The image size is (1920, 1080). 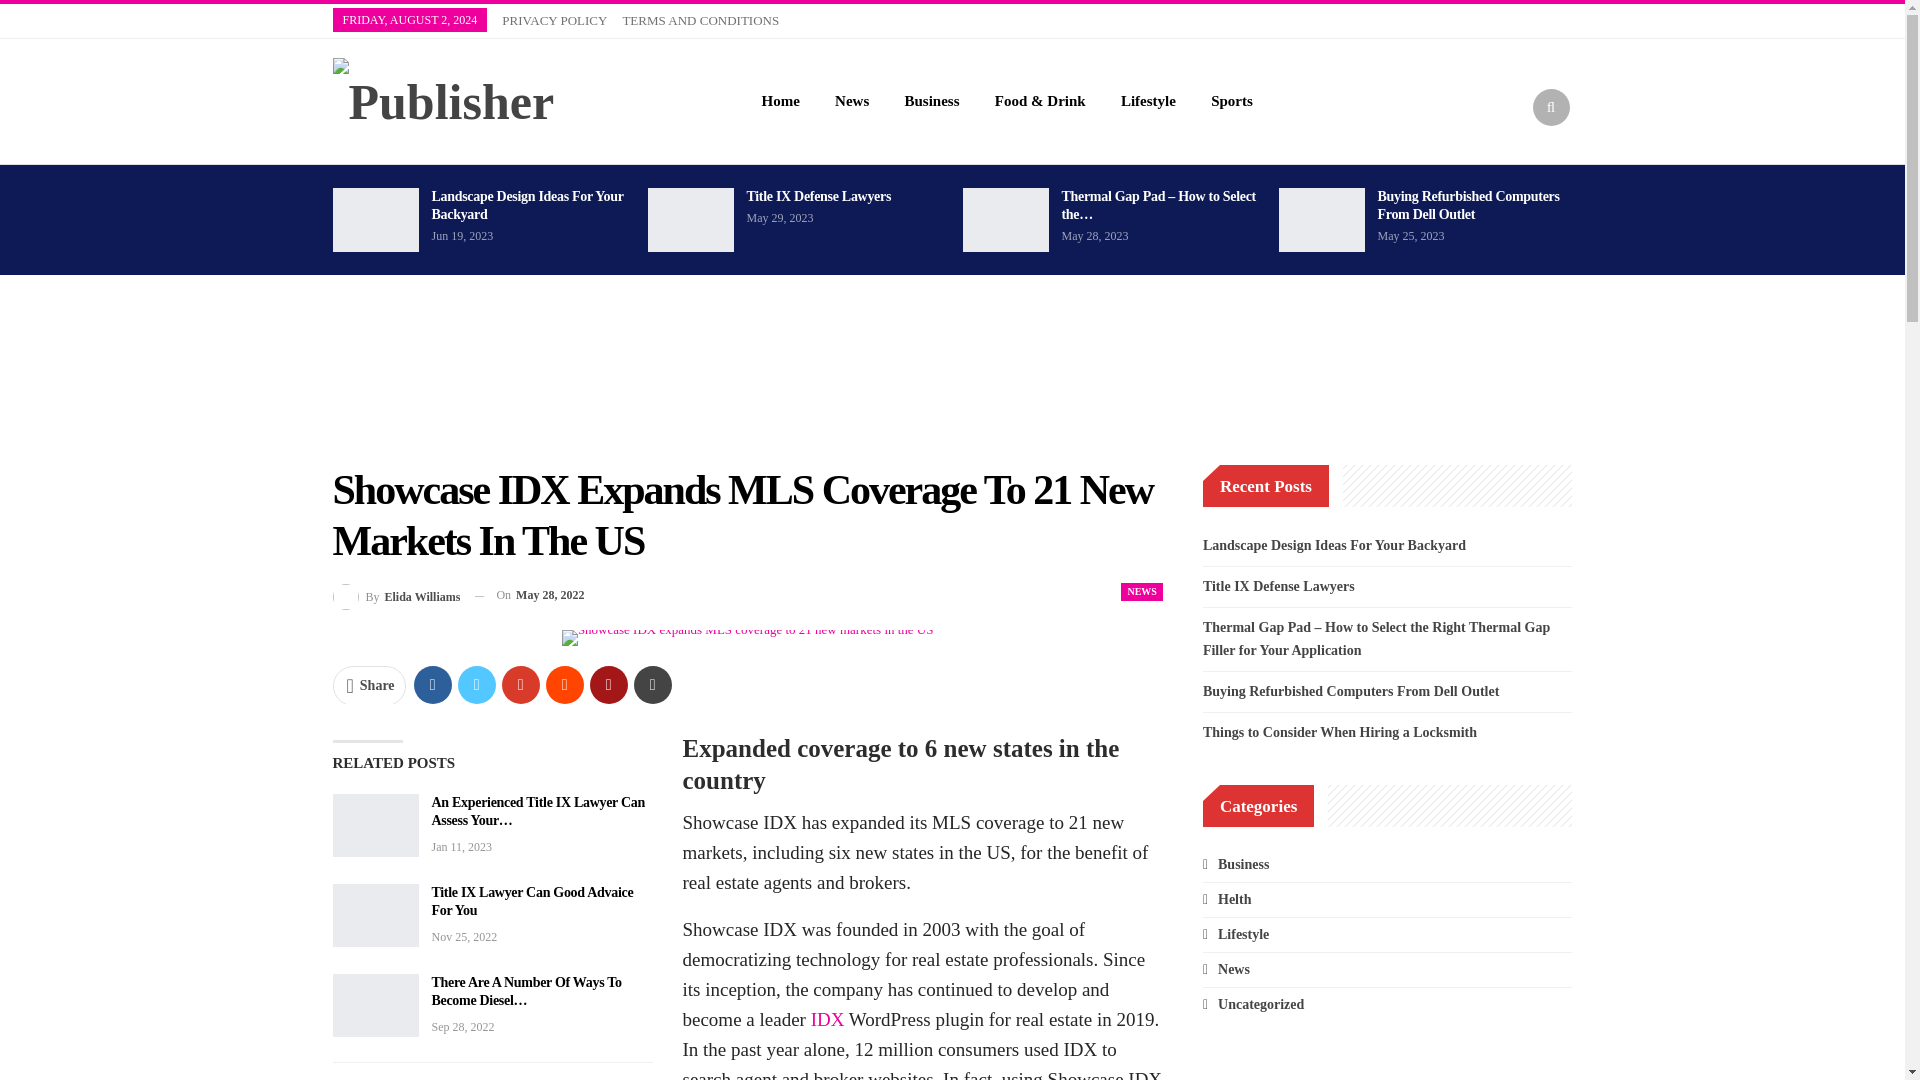 I want to click on NEWS, so click(x=1141, y=592).